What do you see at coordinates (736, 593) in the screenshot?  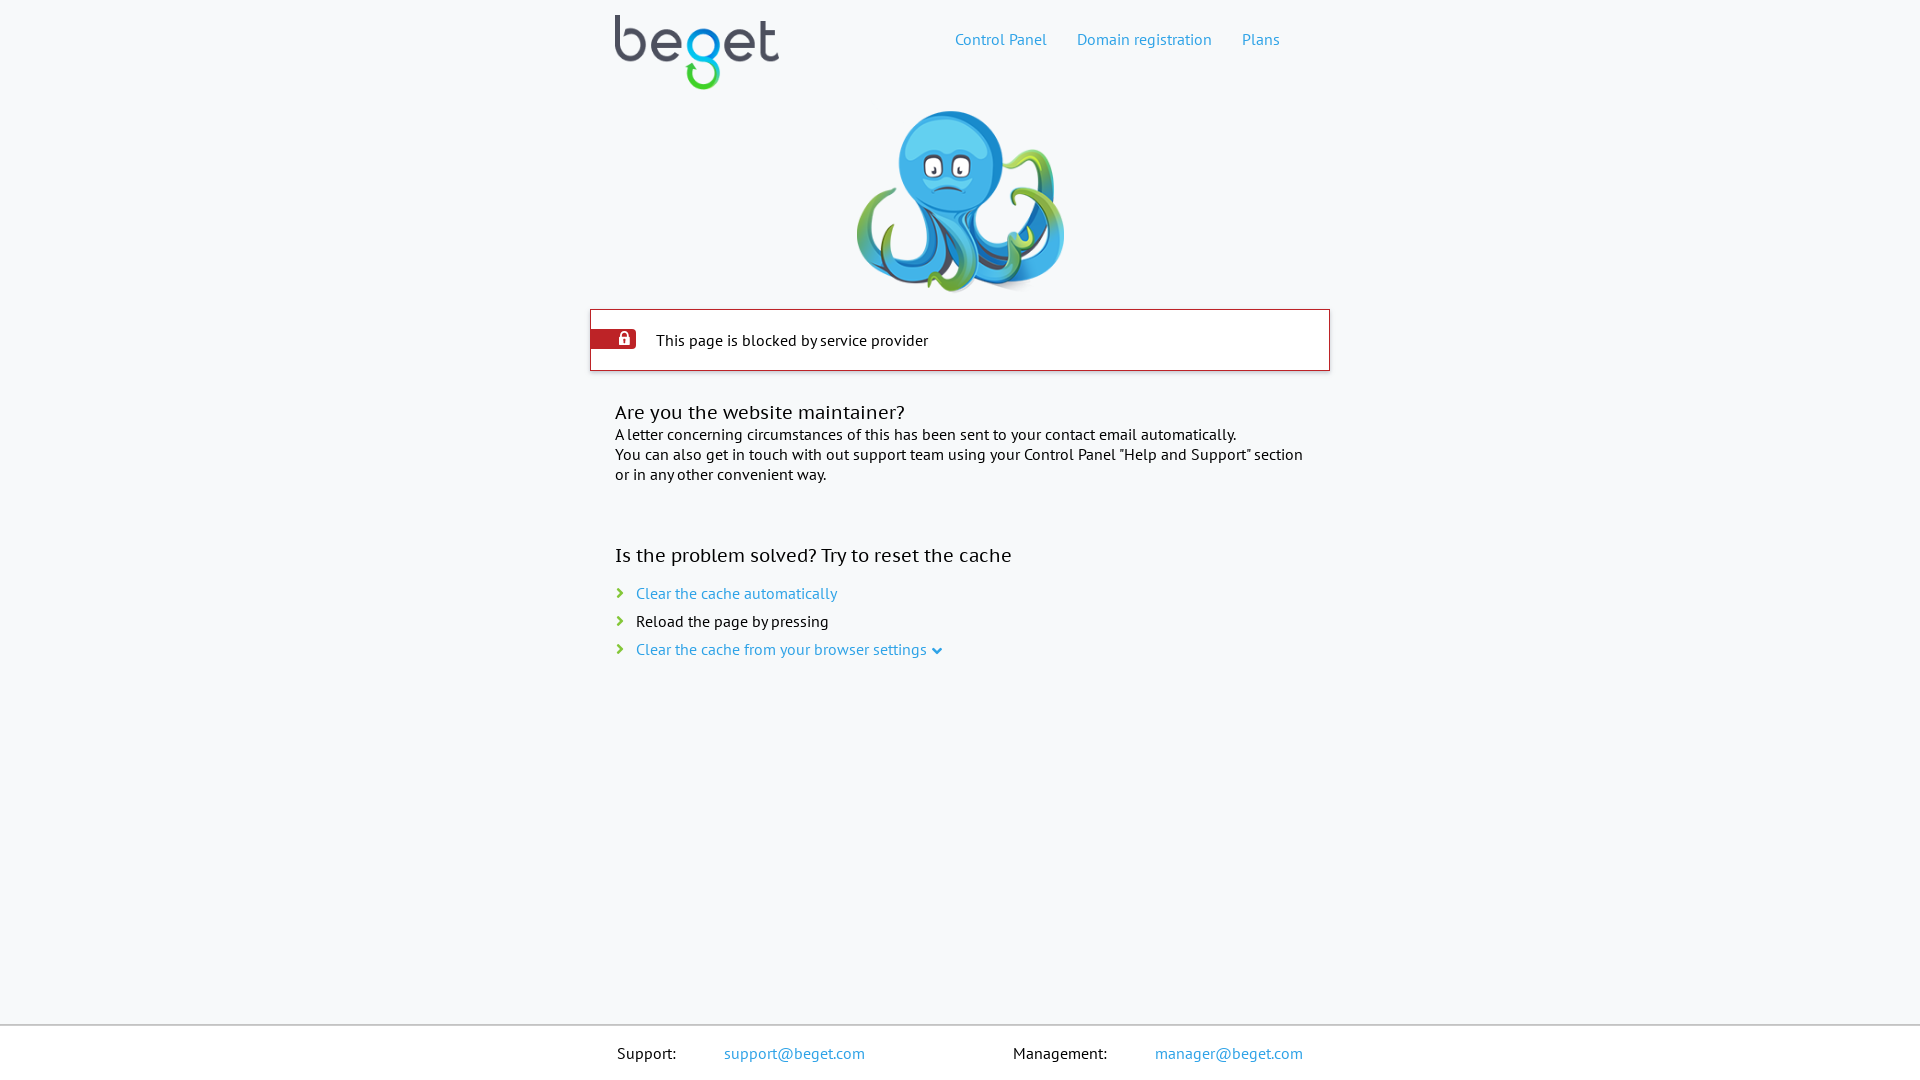 I see `Clear the cache automatically` at bounding box center [736, 593].